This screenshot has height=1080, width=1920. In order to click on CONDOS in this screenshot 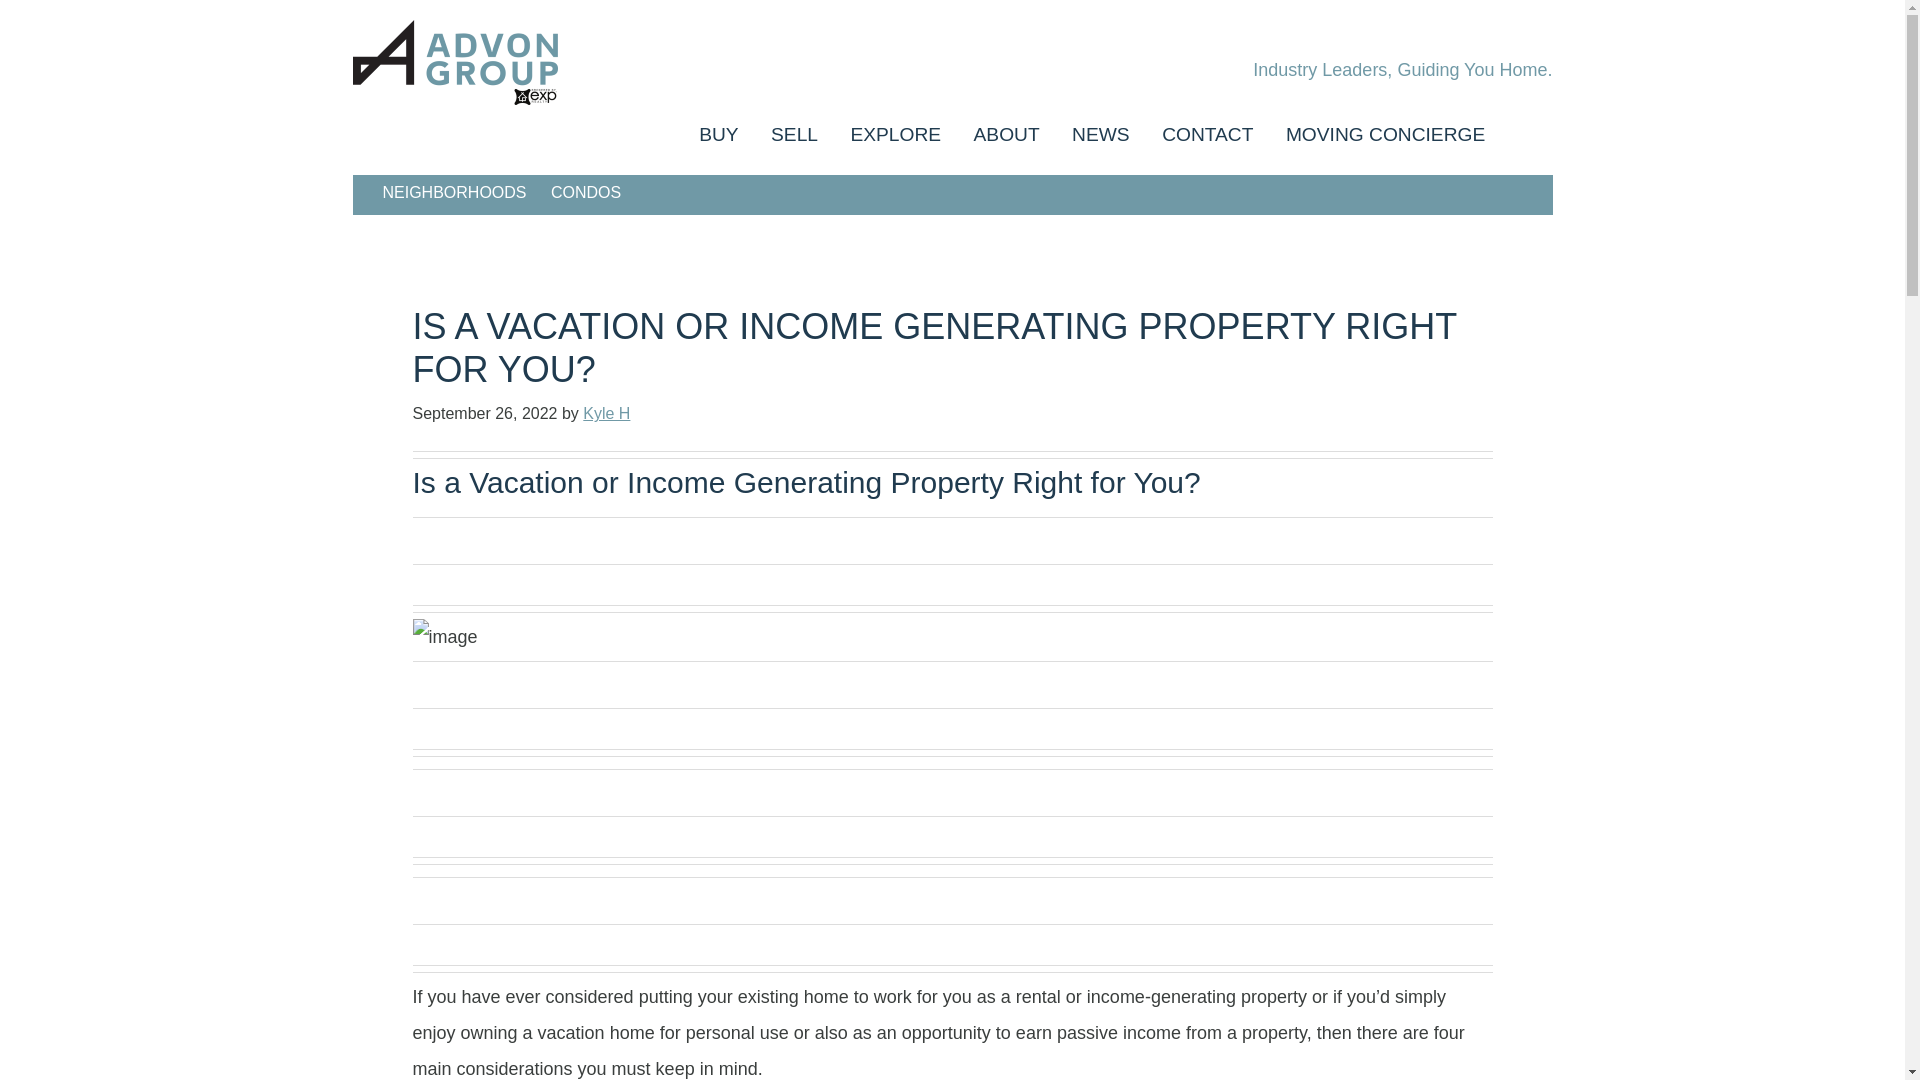, I will do `click(586, 192)`.